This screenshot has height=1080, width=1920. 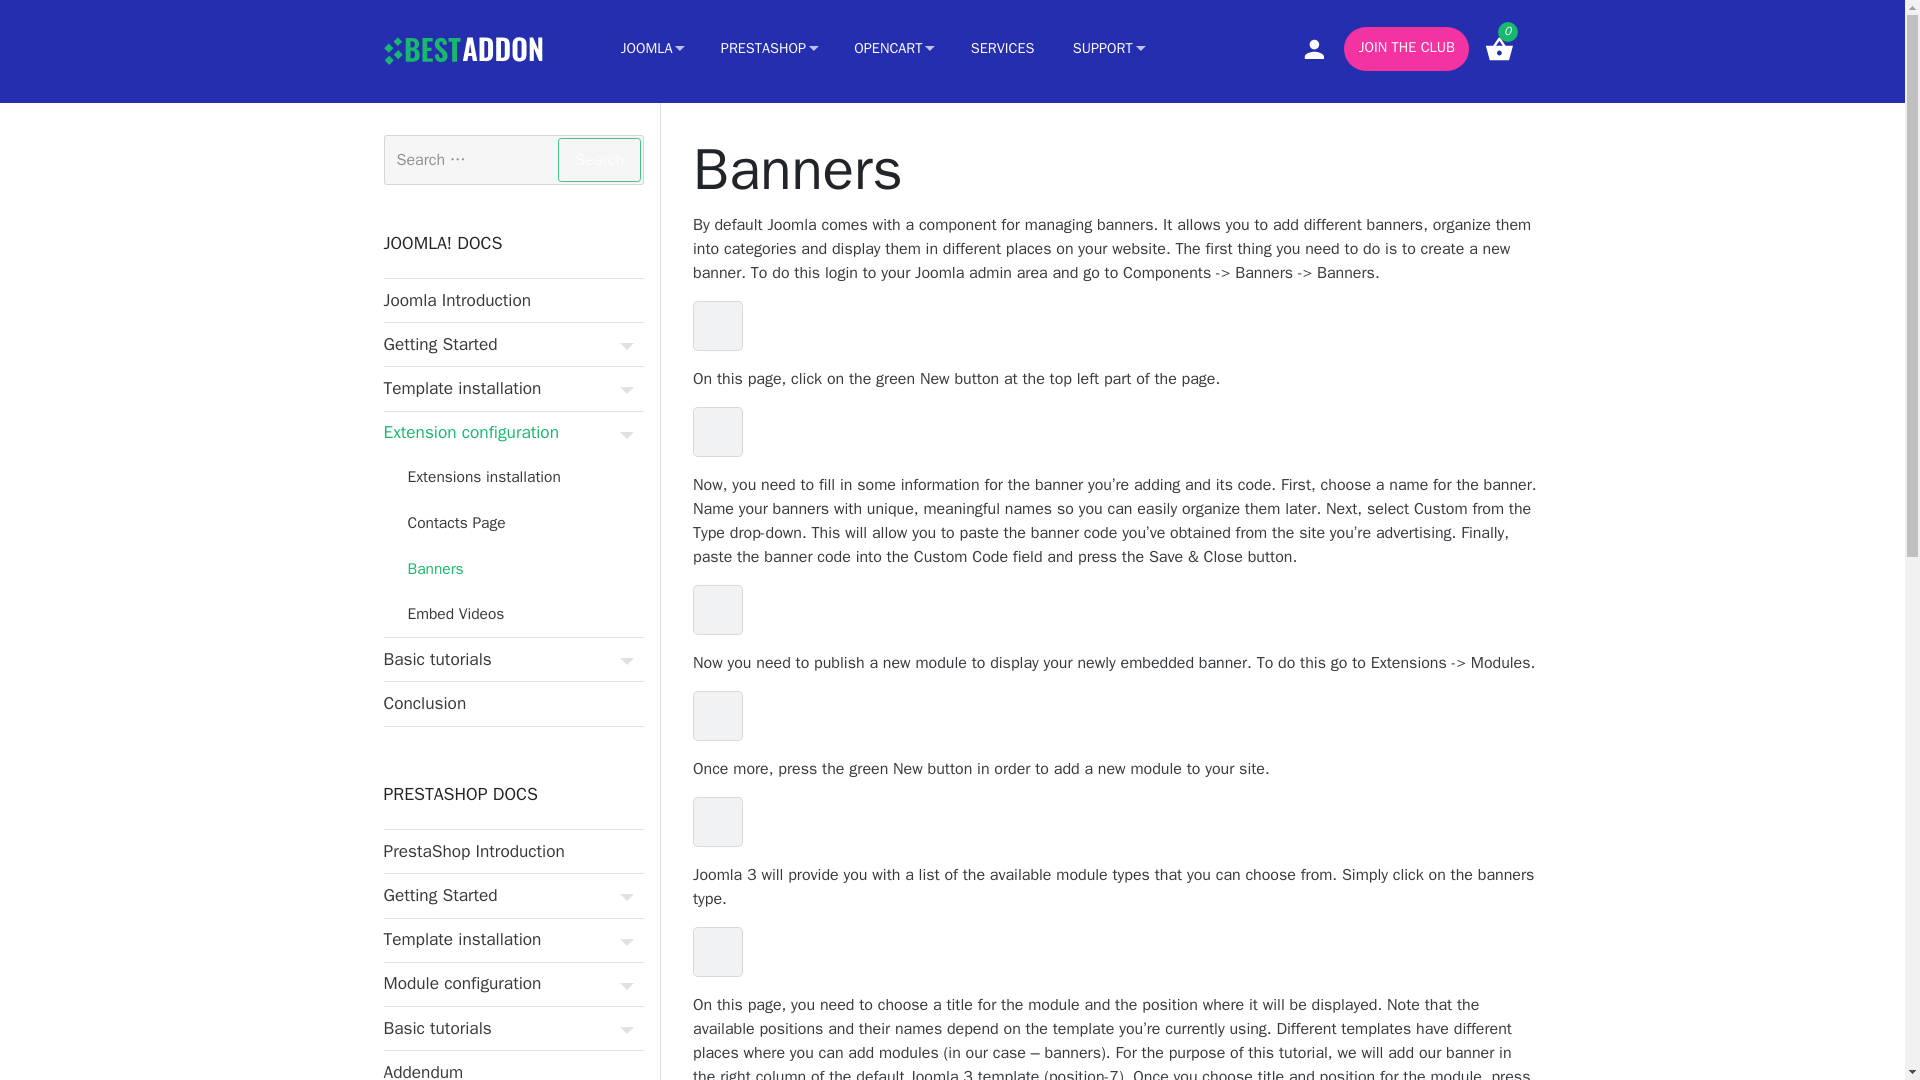 What do you see at coordinates (652, 50) in the screenshot?
I see `JOOMLA` at bounding box center [652, 50].